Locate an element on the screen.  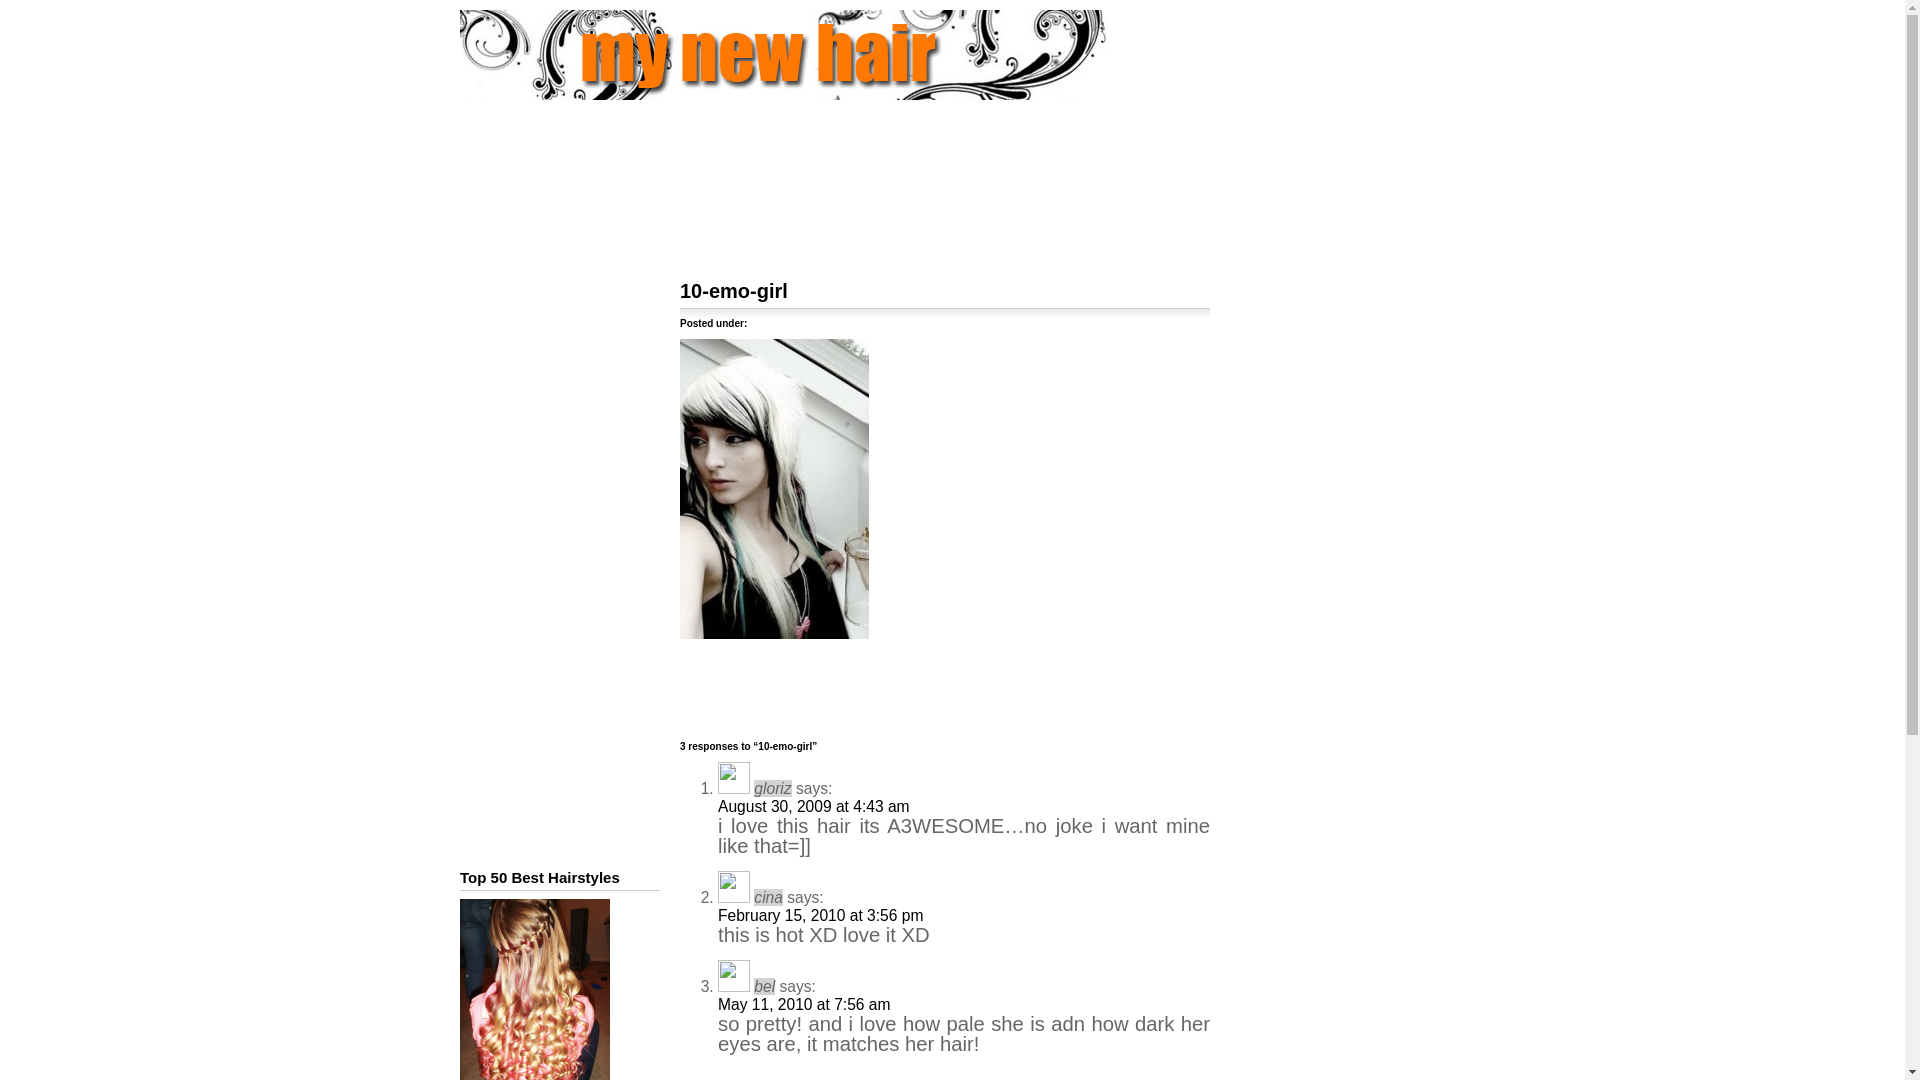
May 11, 2010 at 7:56 am is located at coordinates (804, 1004).